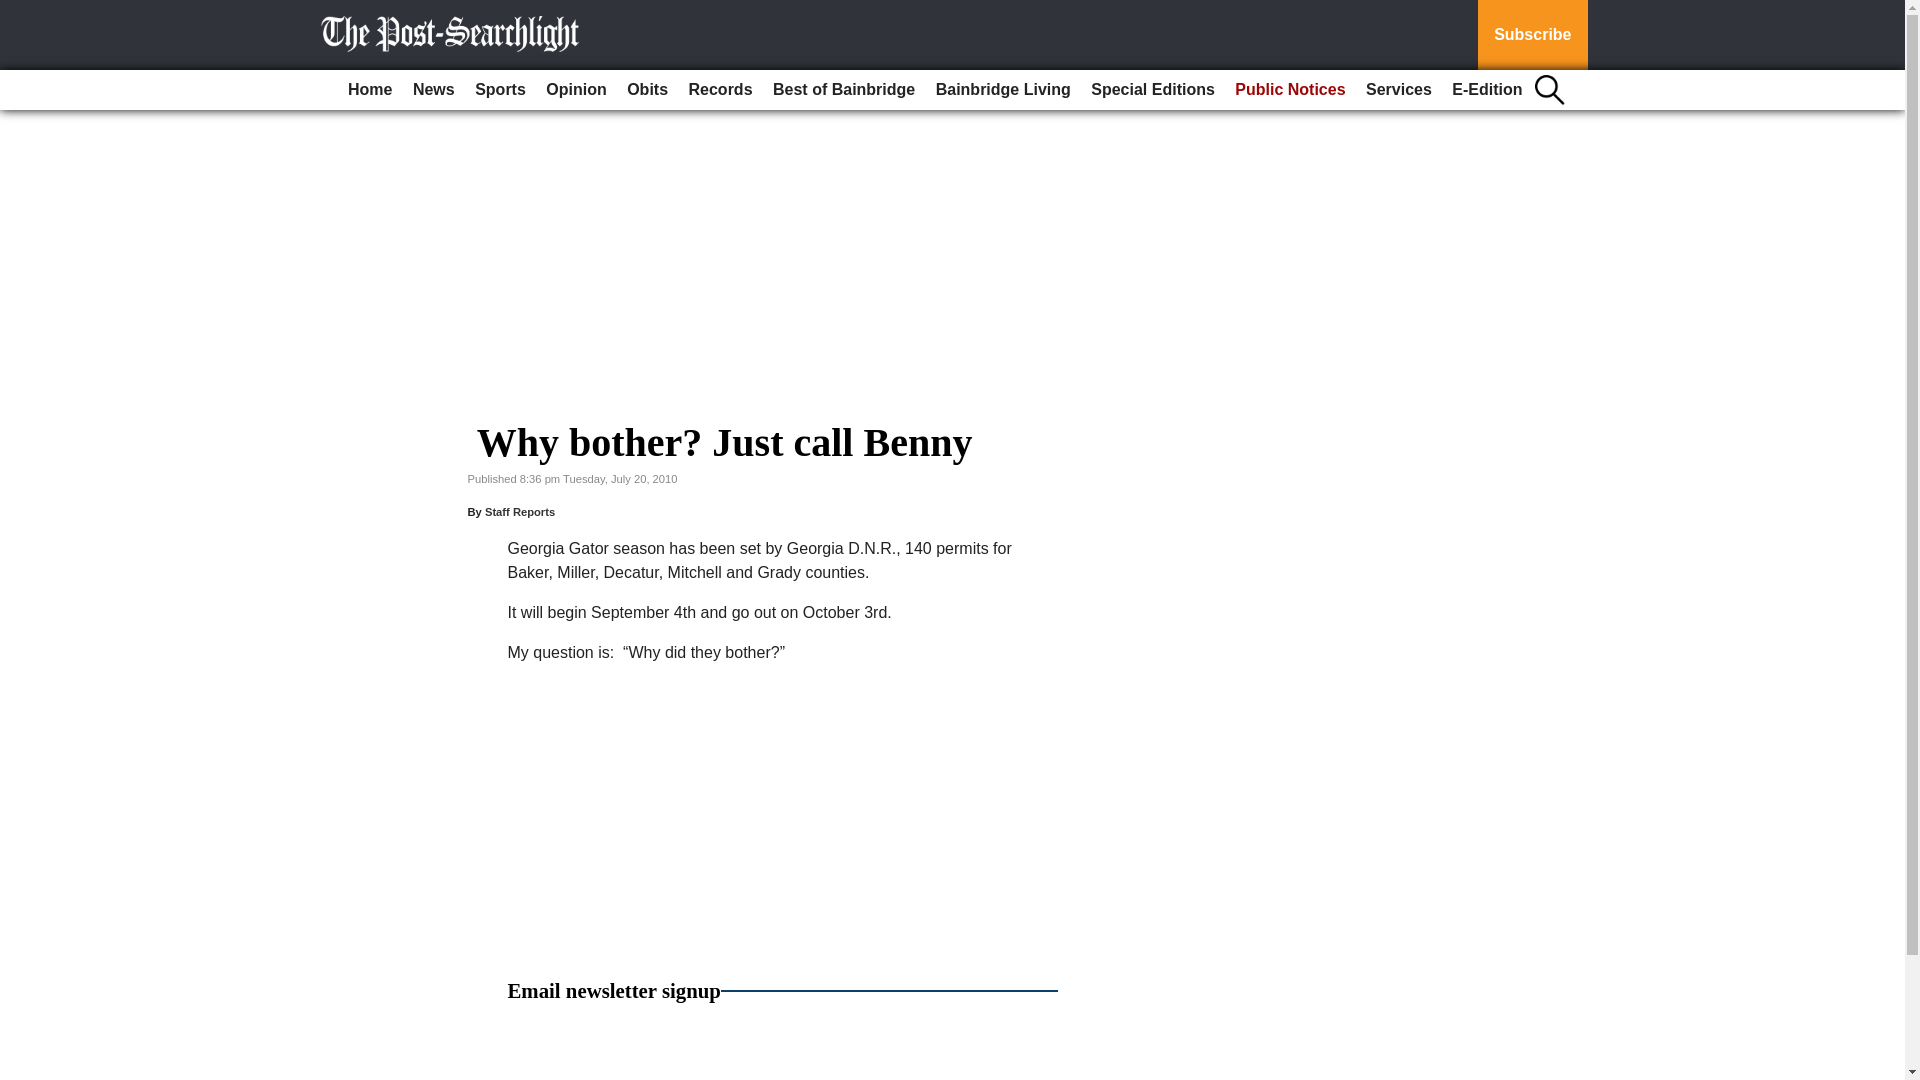 Image resolution: width=1920 pixels, height=1080 pixels. Describe the element at coordinates (720, 90) in the screenshot. I see `Records` at that location.